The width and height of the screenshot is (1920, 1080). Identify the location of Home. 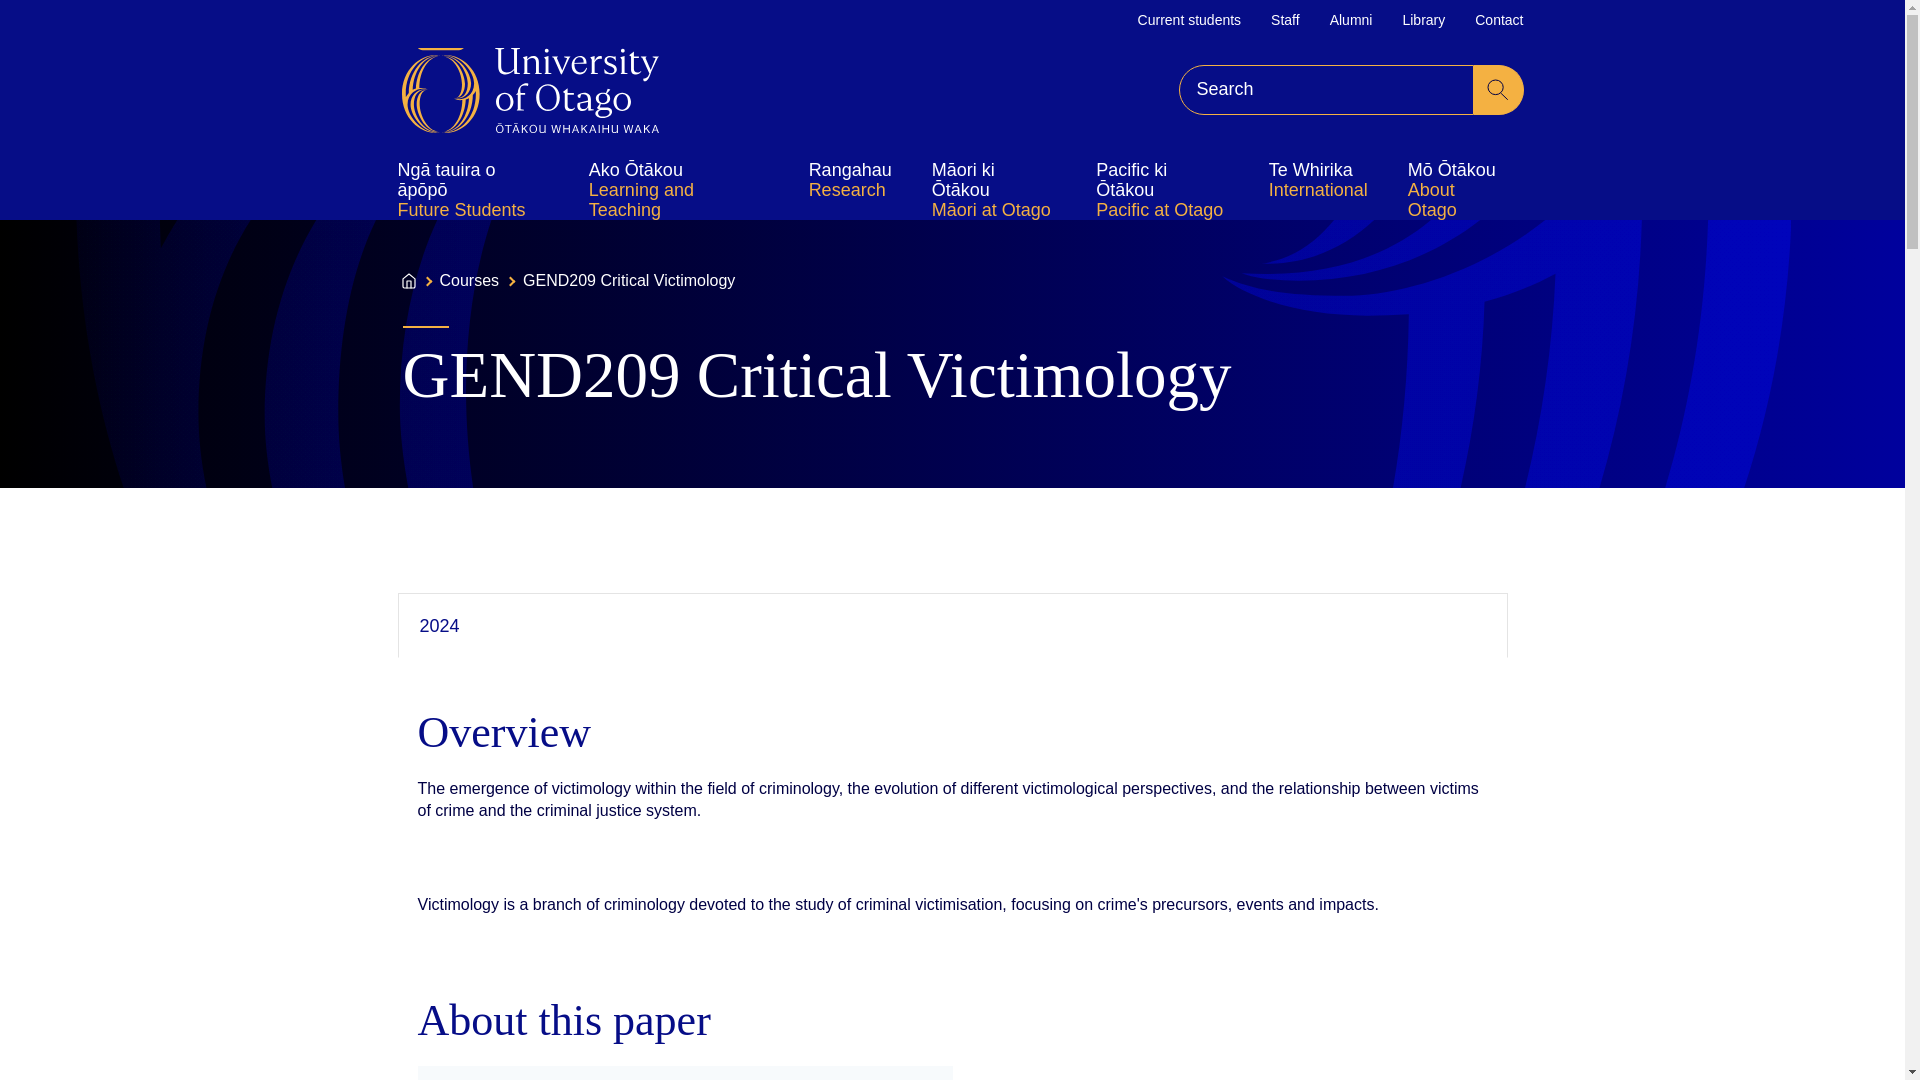
(530, 90).